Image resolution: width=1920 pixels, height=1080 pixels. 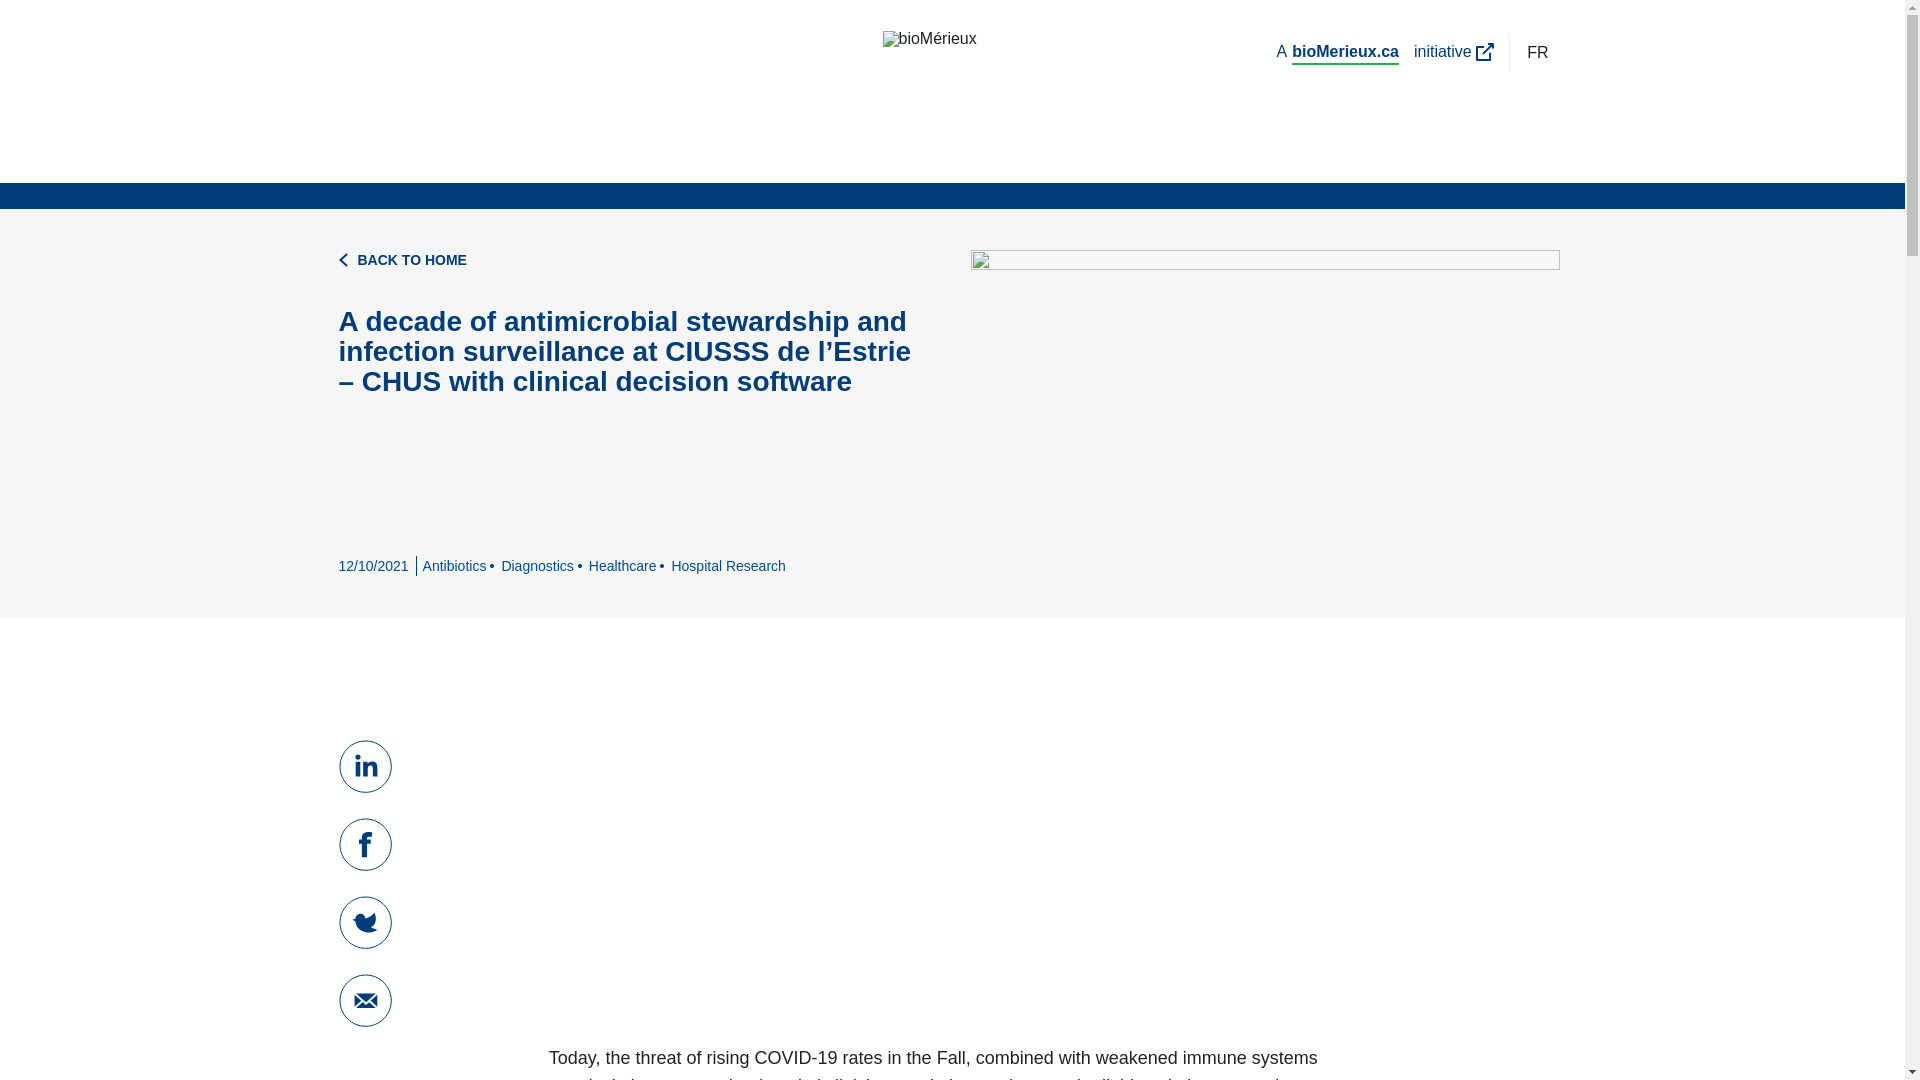 I want to click on Subscribe, so click(x=1252, y=660).